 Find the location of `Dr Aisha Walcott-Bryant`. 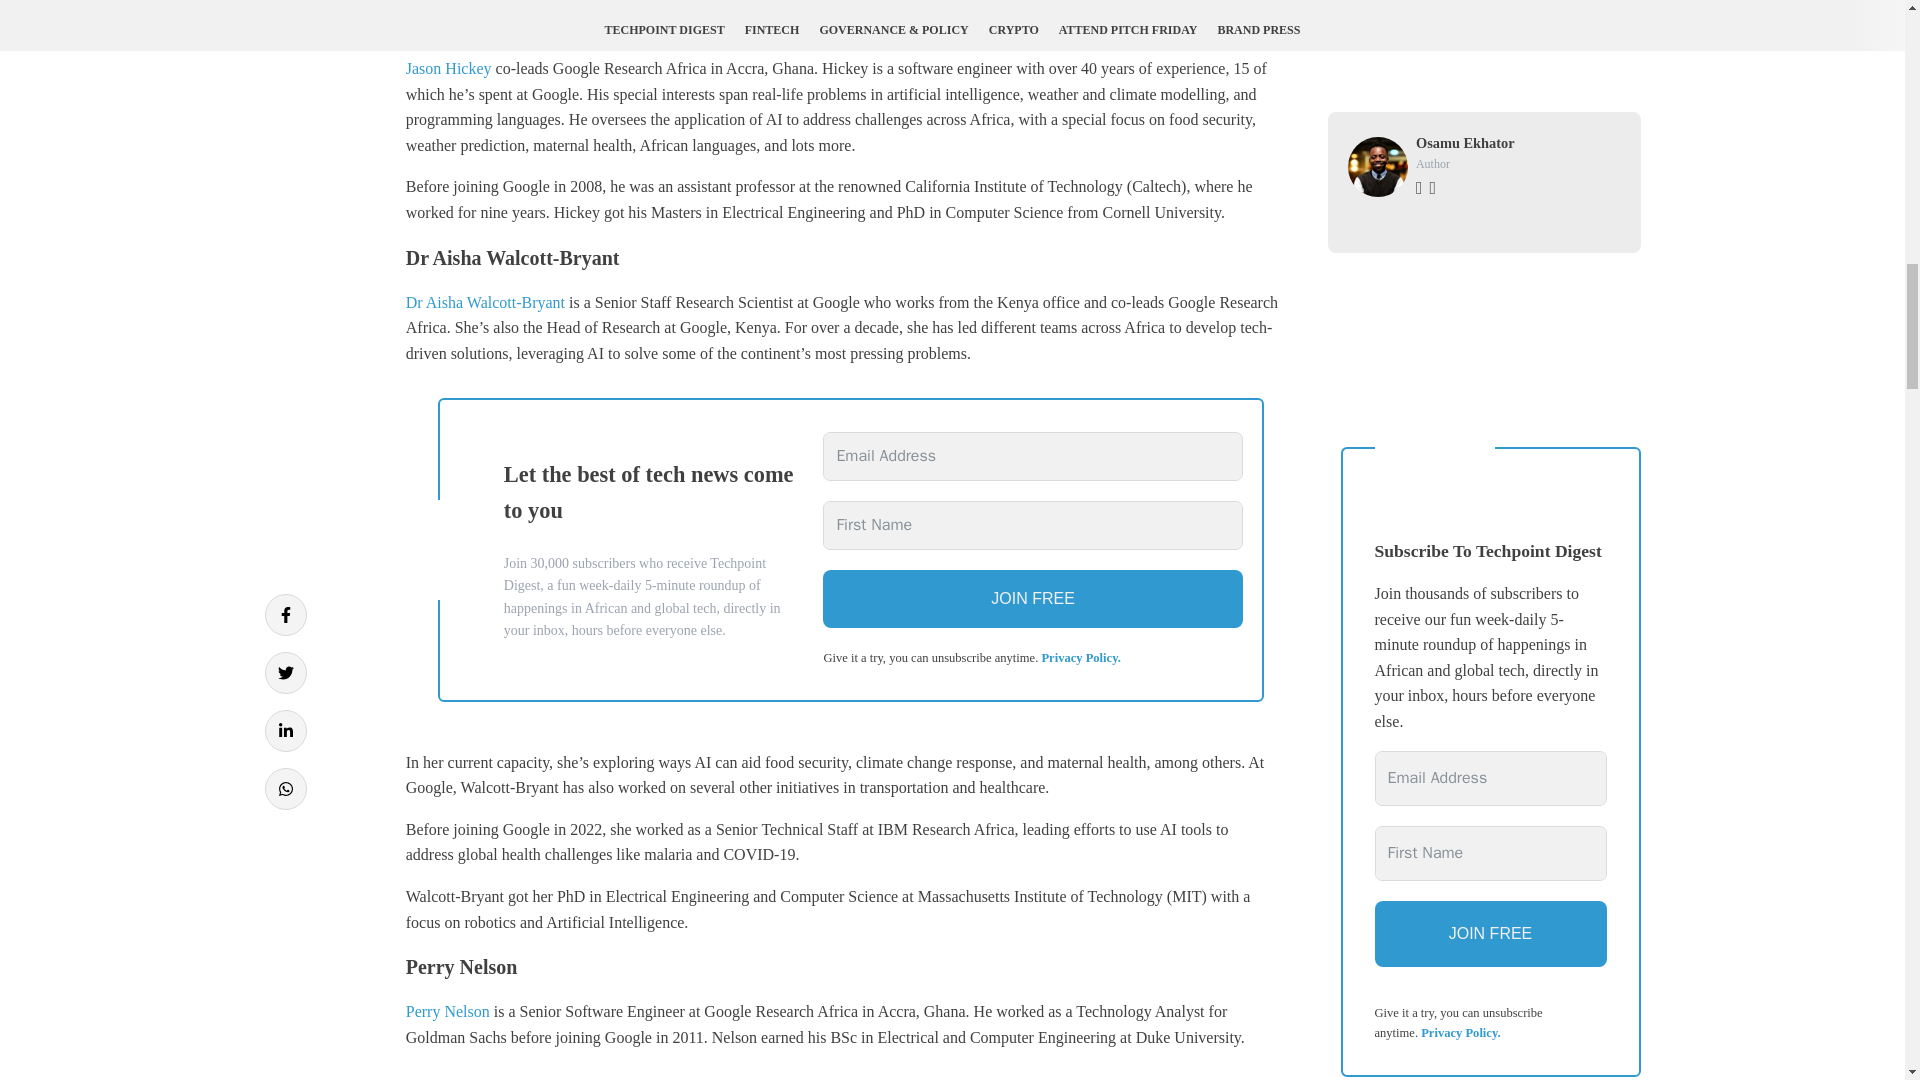

Dr Aisha Walcott-Bryant is located at coordinates (484, 302).